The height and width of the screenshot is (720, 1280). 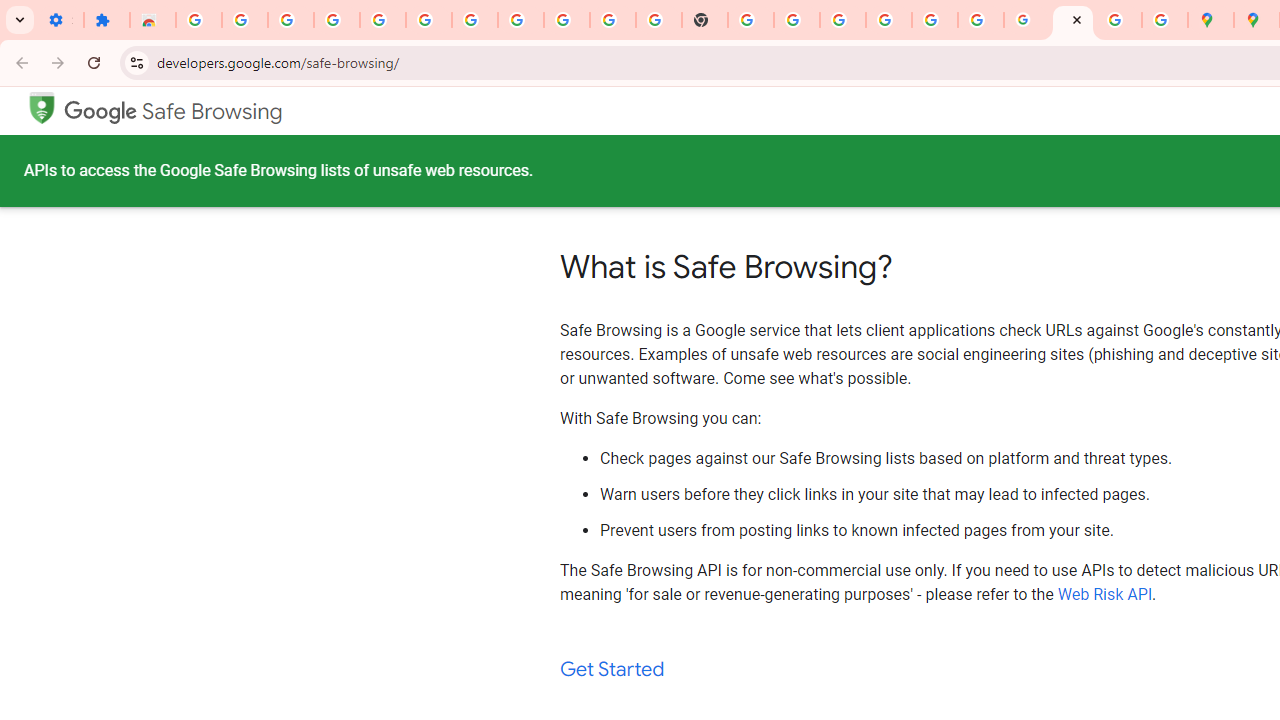 What do you see at coordinates (41, 106) in the screenshot?
I see `Google Safe Browsing` at bounding box center [41, 106].